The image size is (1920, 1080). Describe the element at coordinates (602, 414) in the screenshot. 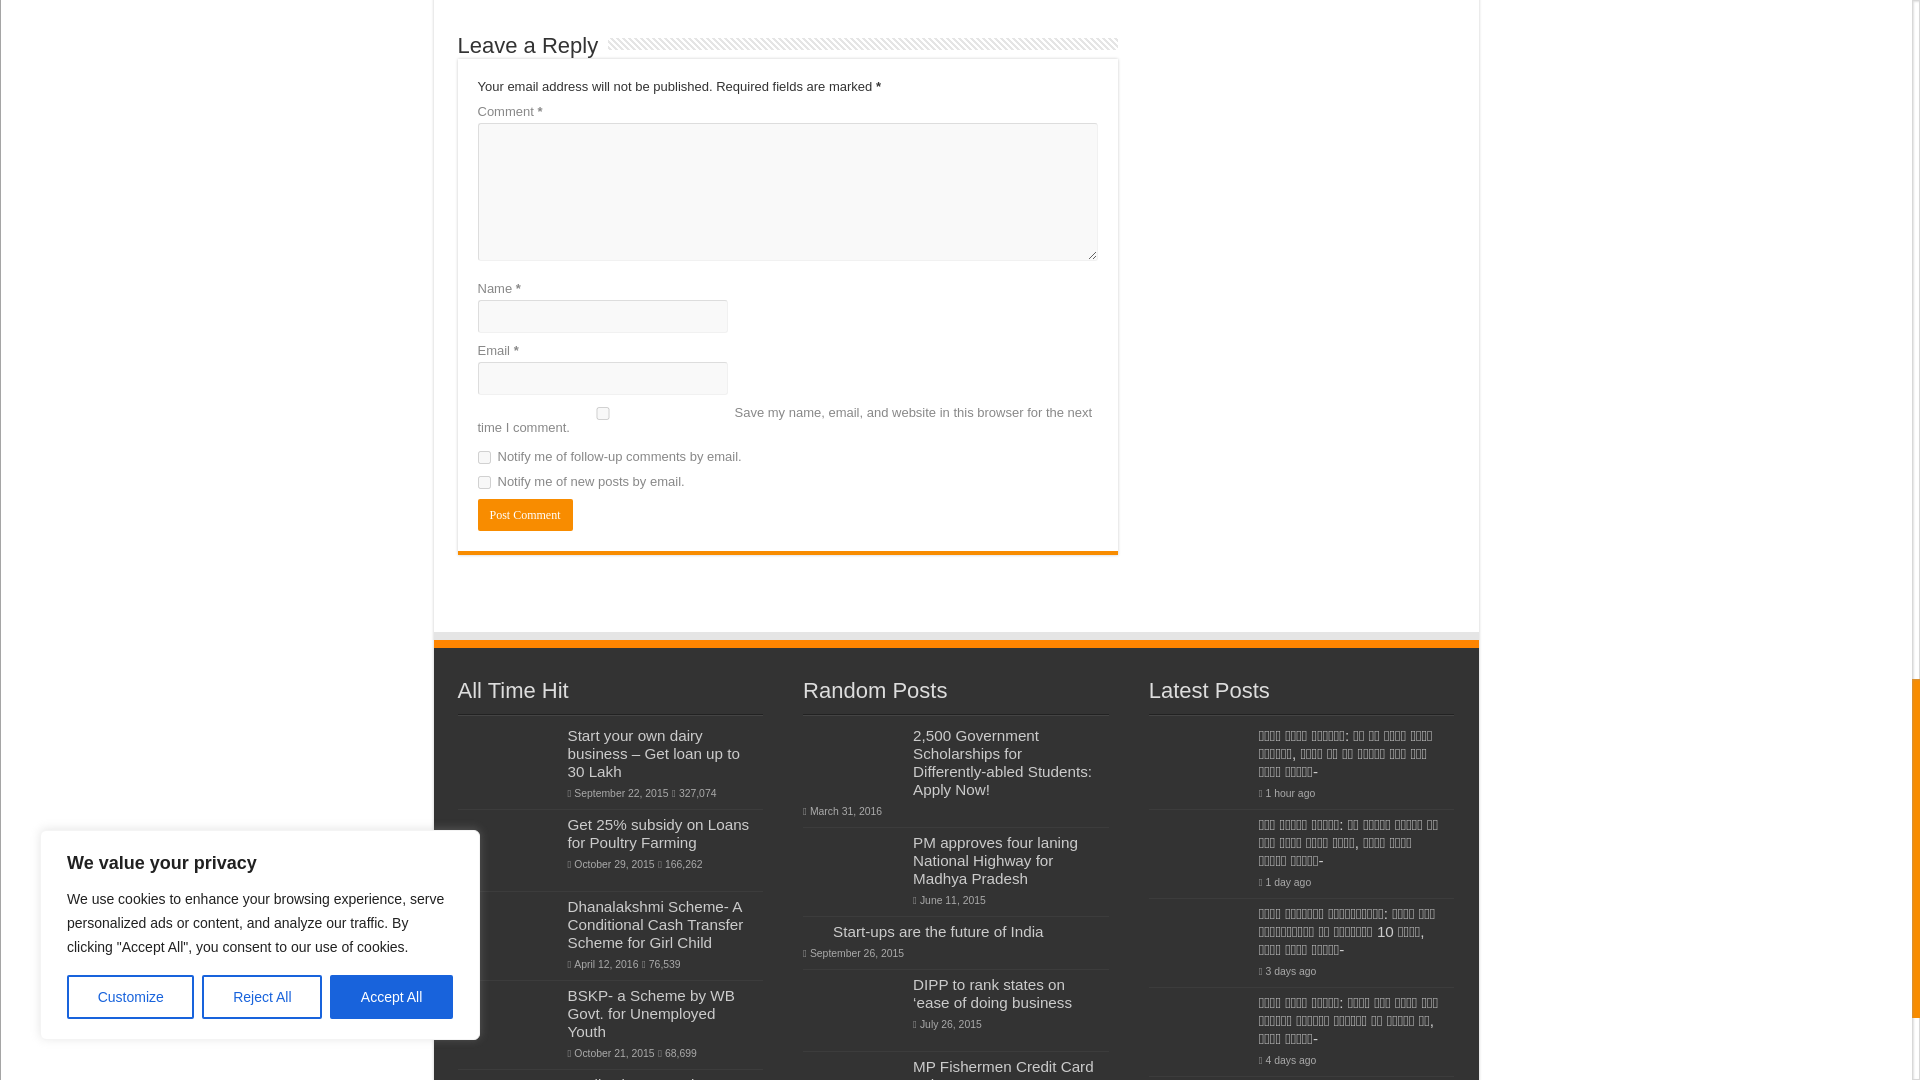

I see `yes` at that location.